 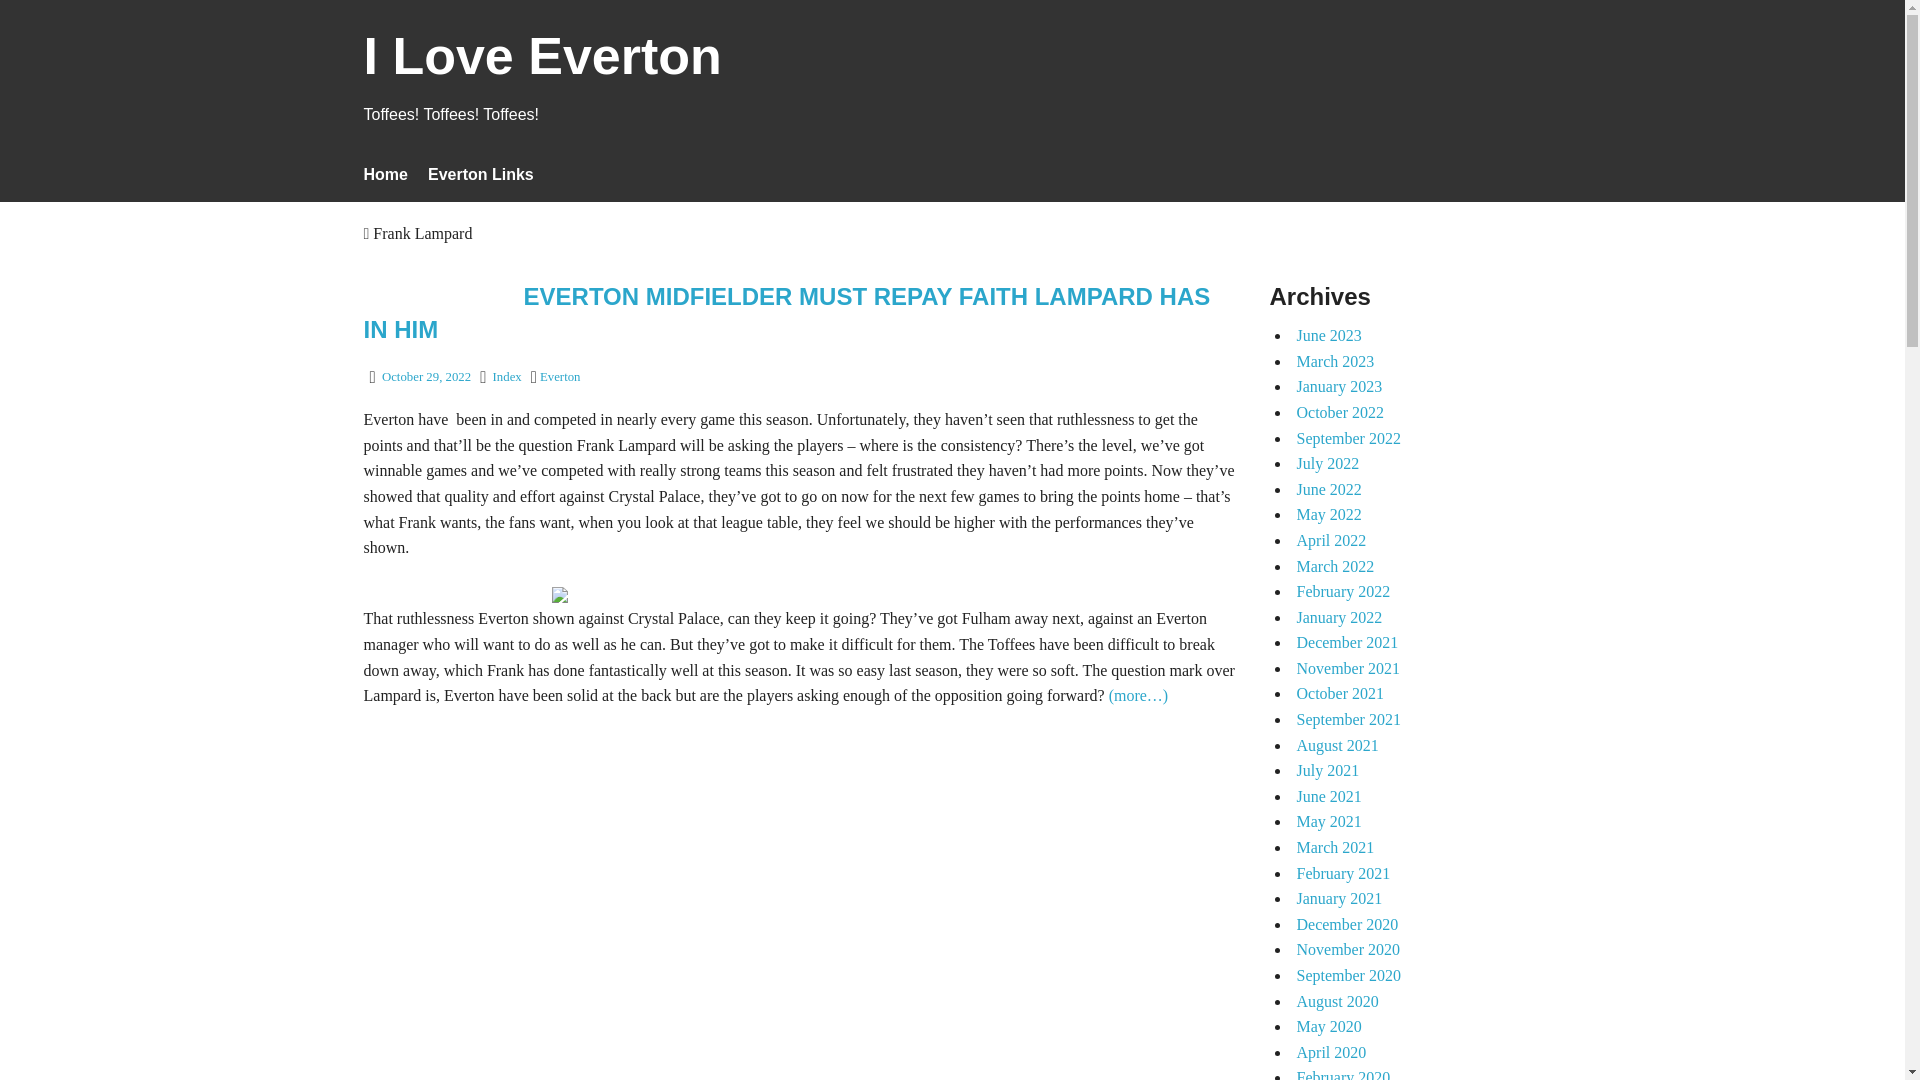 What do you see at coordinates (1343, 592) in the screenshot?
I see `February 2022` at bounding box center [1343, 592].